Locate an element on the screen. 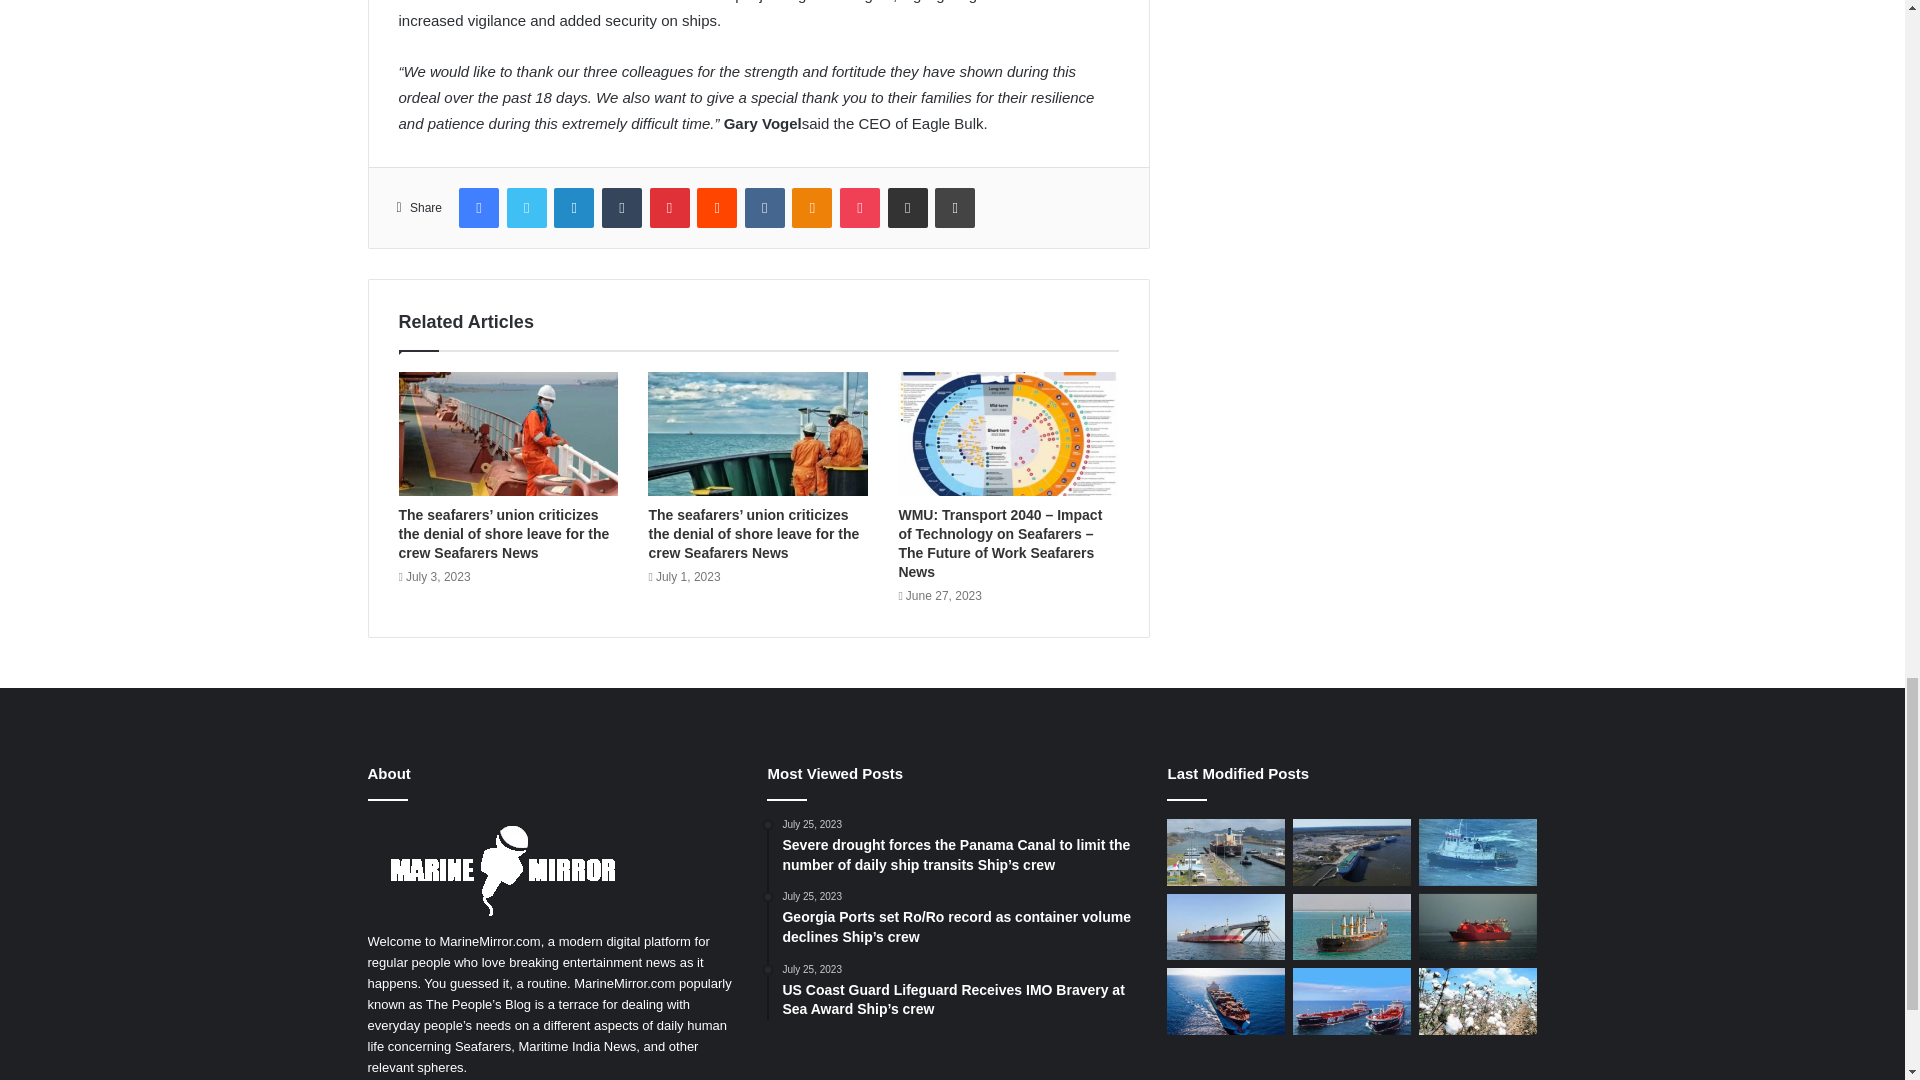  Tumblr is located at coordinates (622, 207).